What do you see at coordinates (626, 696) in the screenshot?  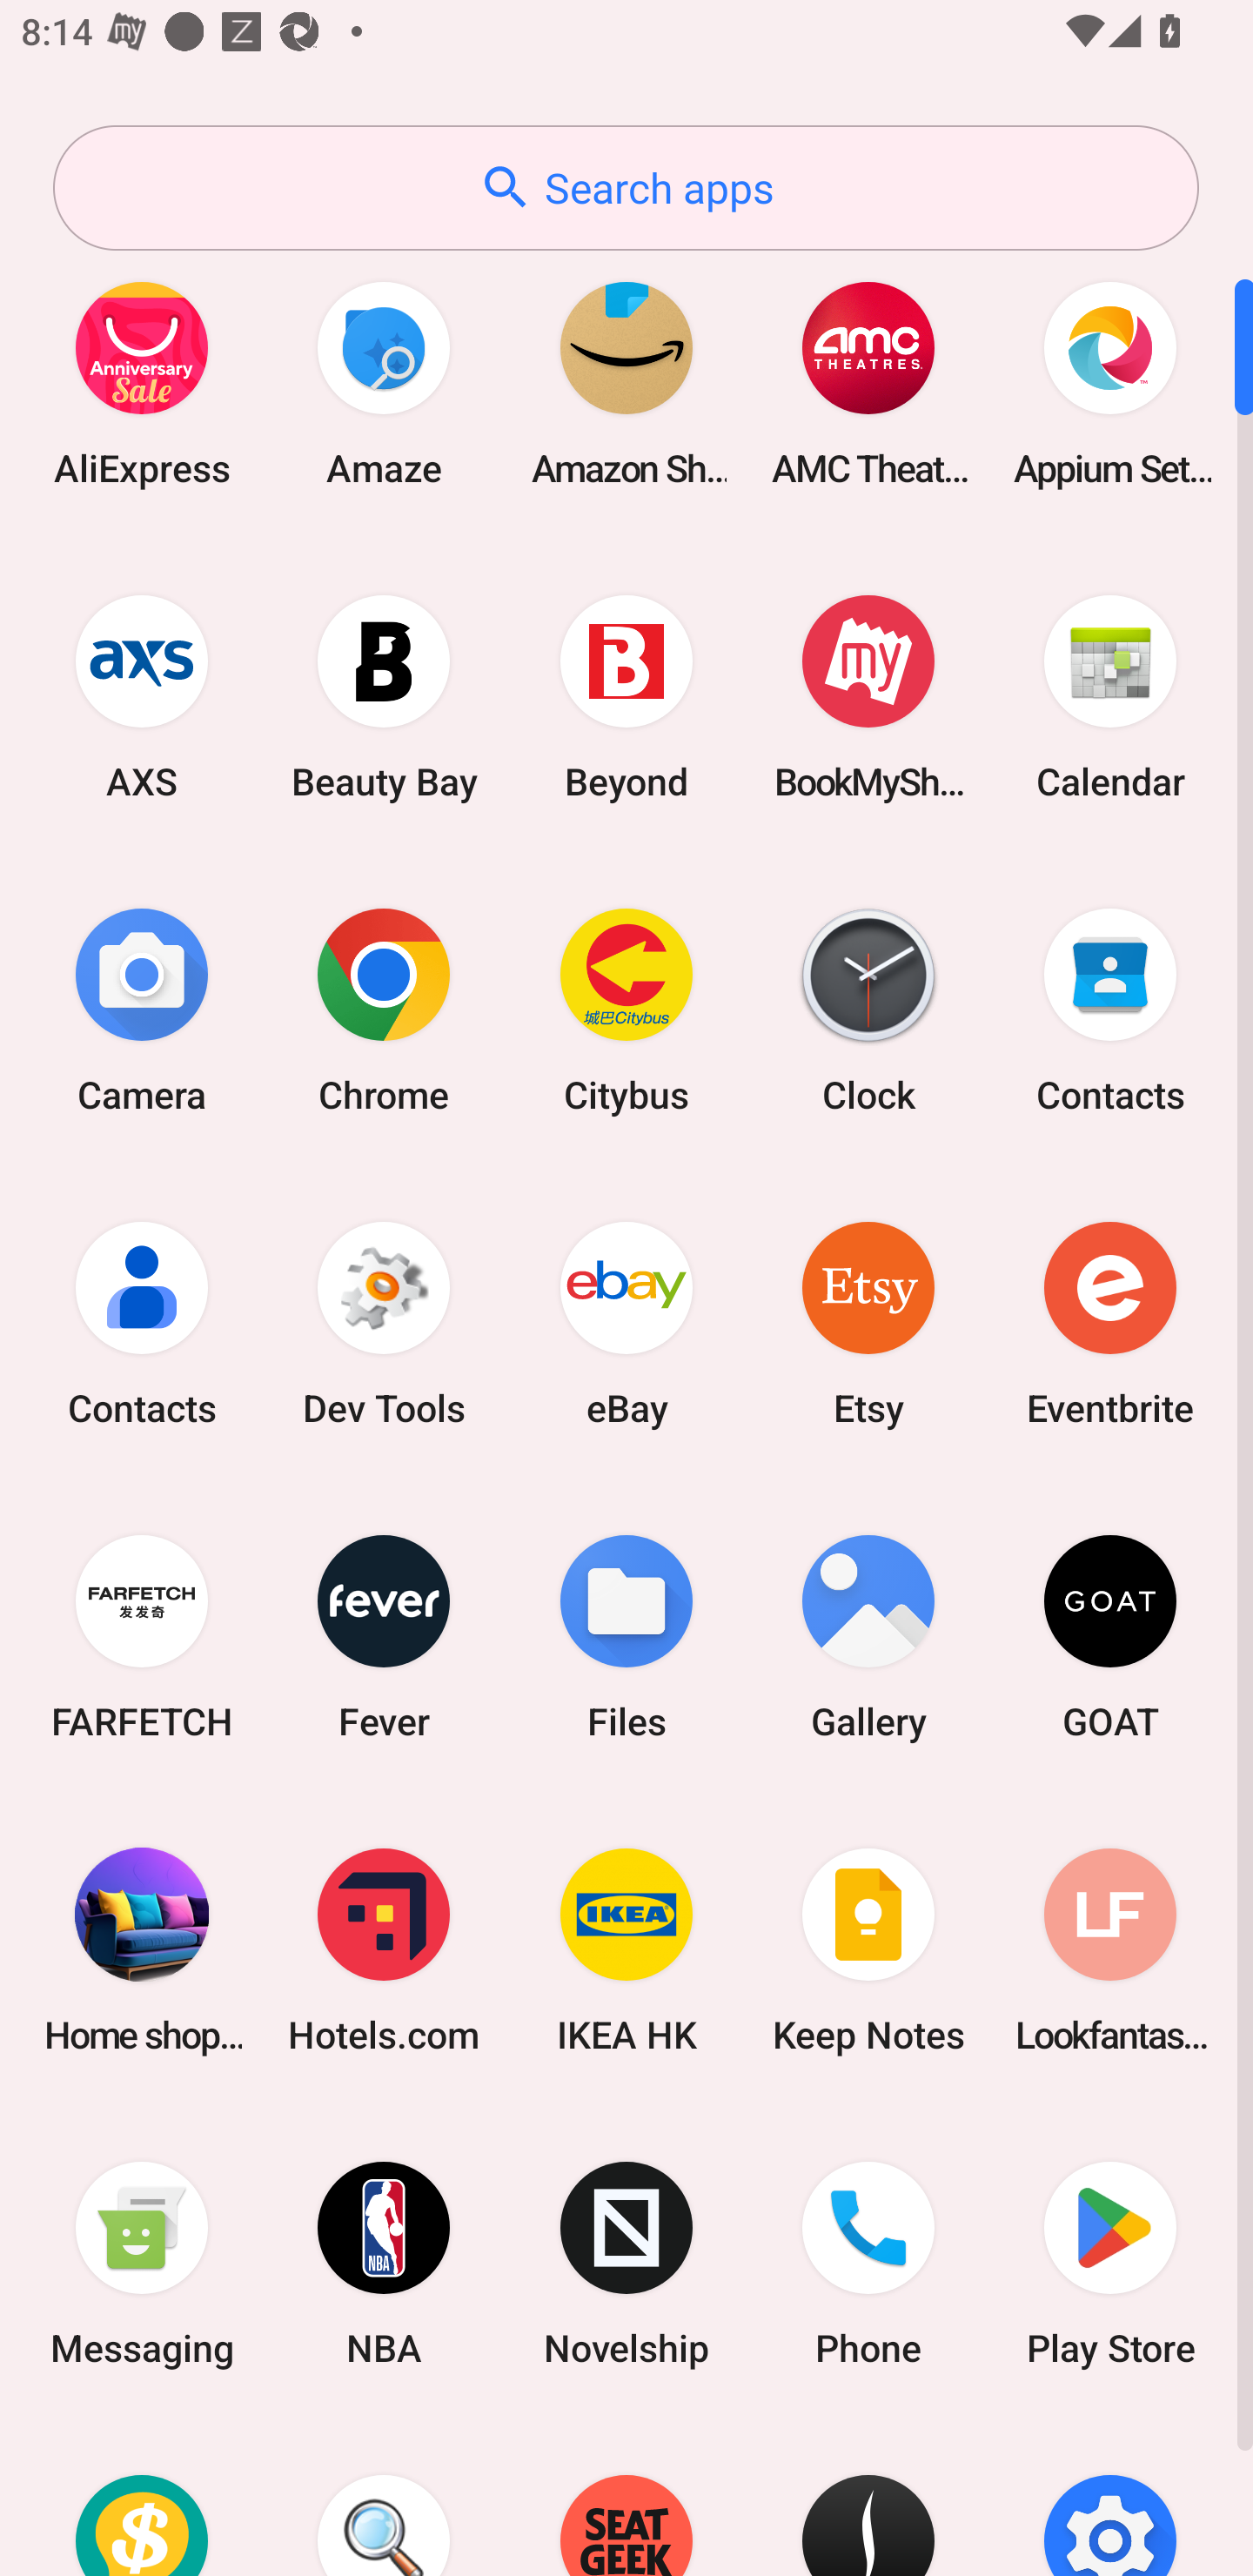 I see `Beyond` at bounding box center [626, 696].